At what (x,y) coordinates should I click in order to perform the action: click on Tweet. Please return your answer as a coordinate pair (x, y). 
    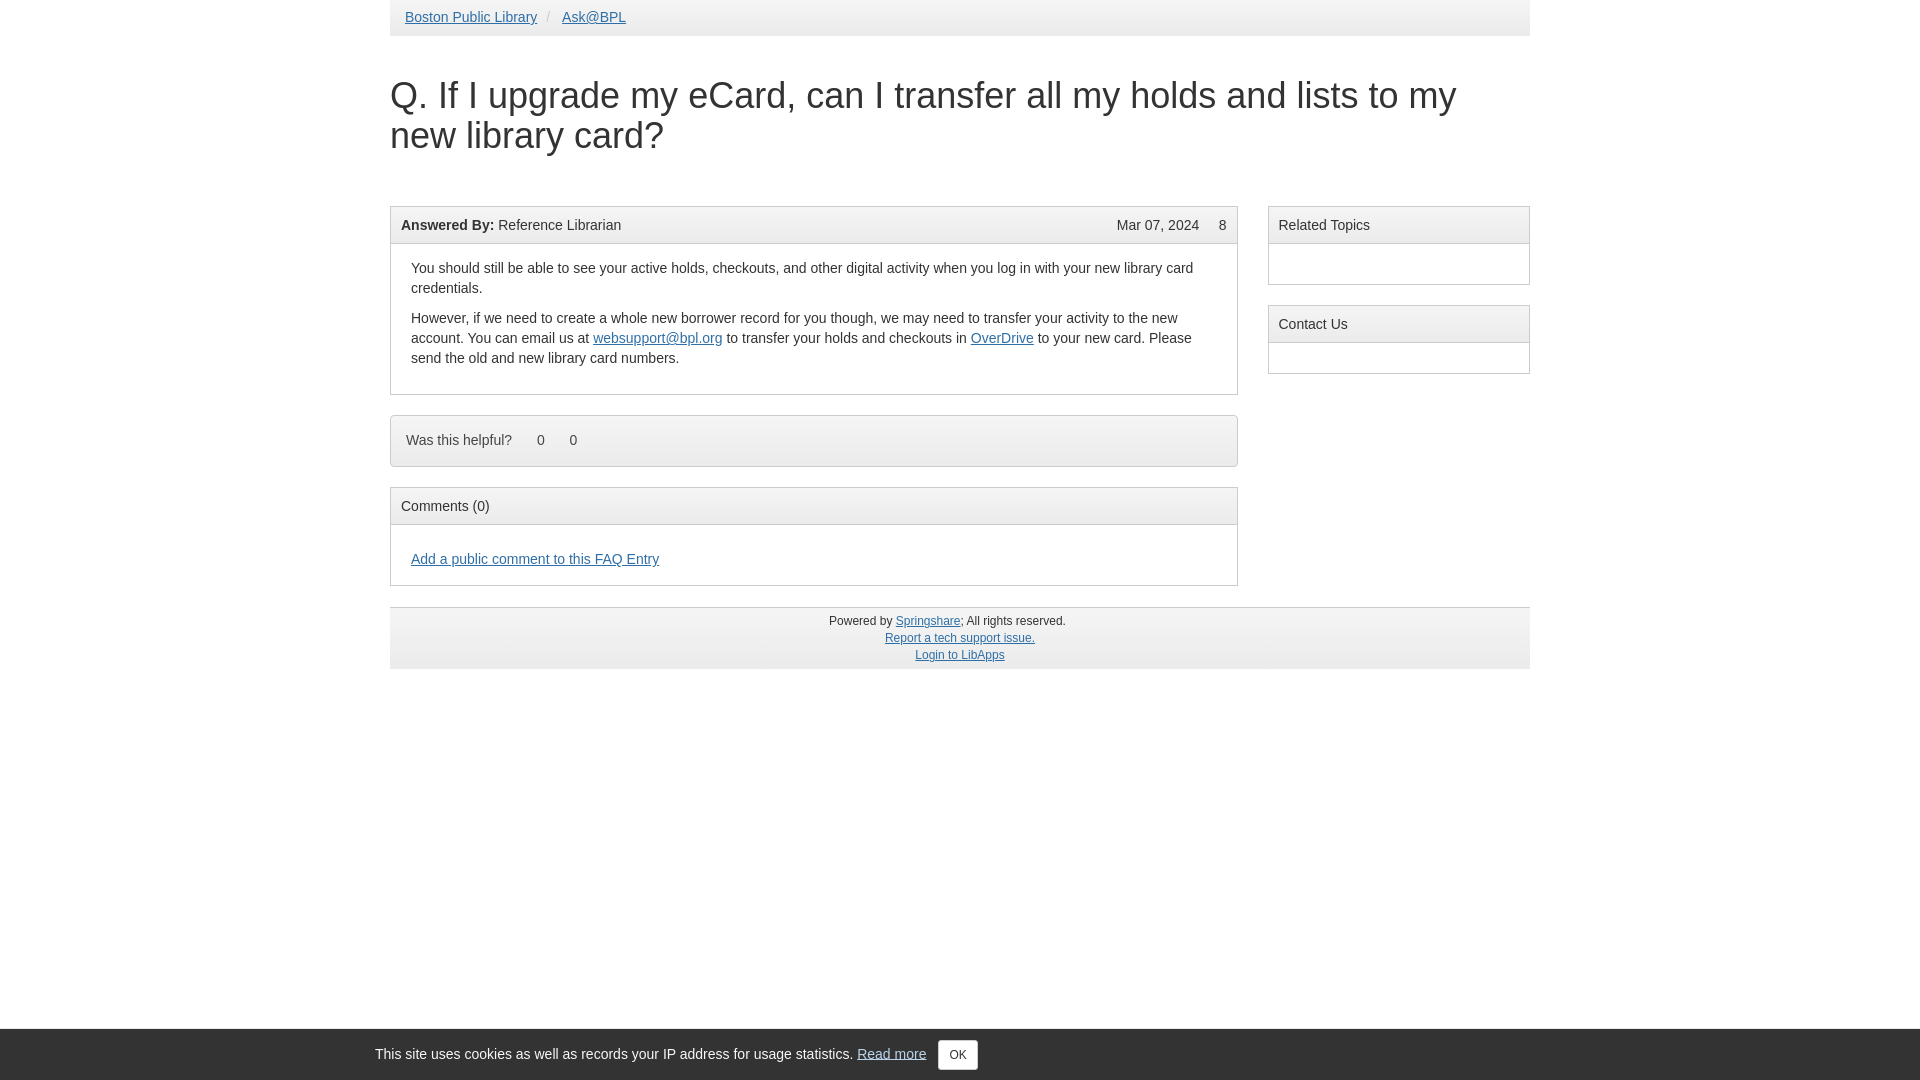
    Looking at the image, I should click on (1190, 430).